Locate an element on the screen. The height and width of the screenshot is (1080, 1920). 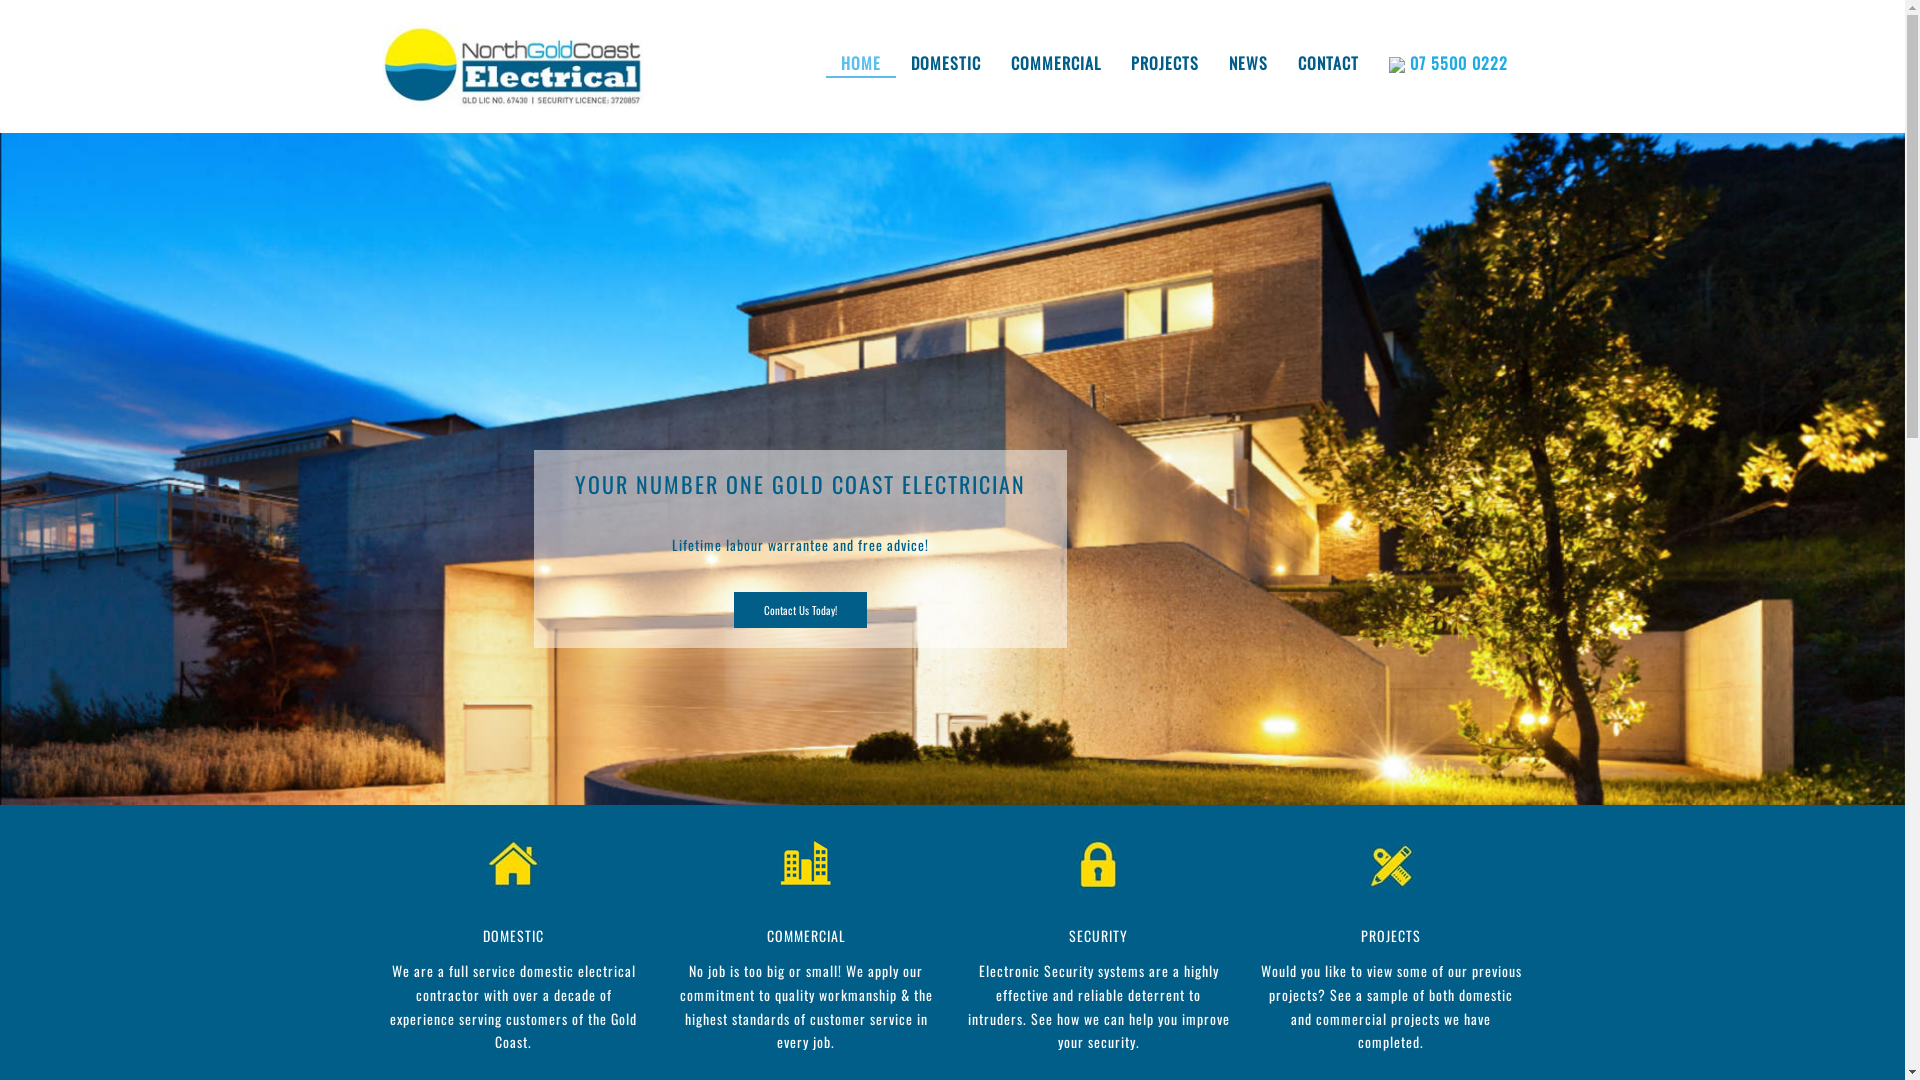
HOME is located at coordinates (861, 64).